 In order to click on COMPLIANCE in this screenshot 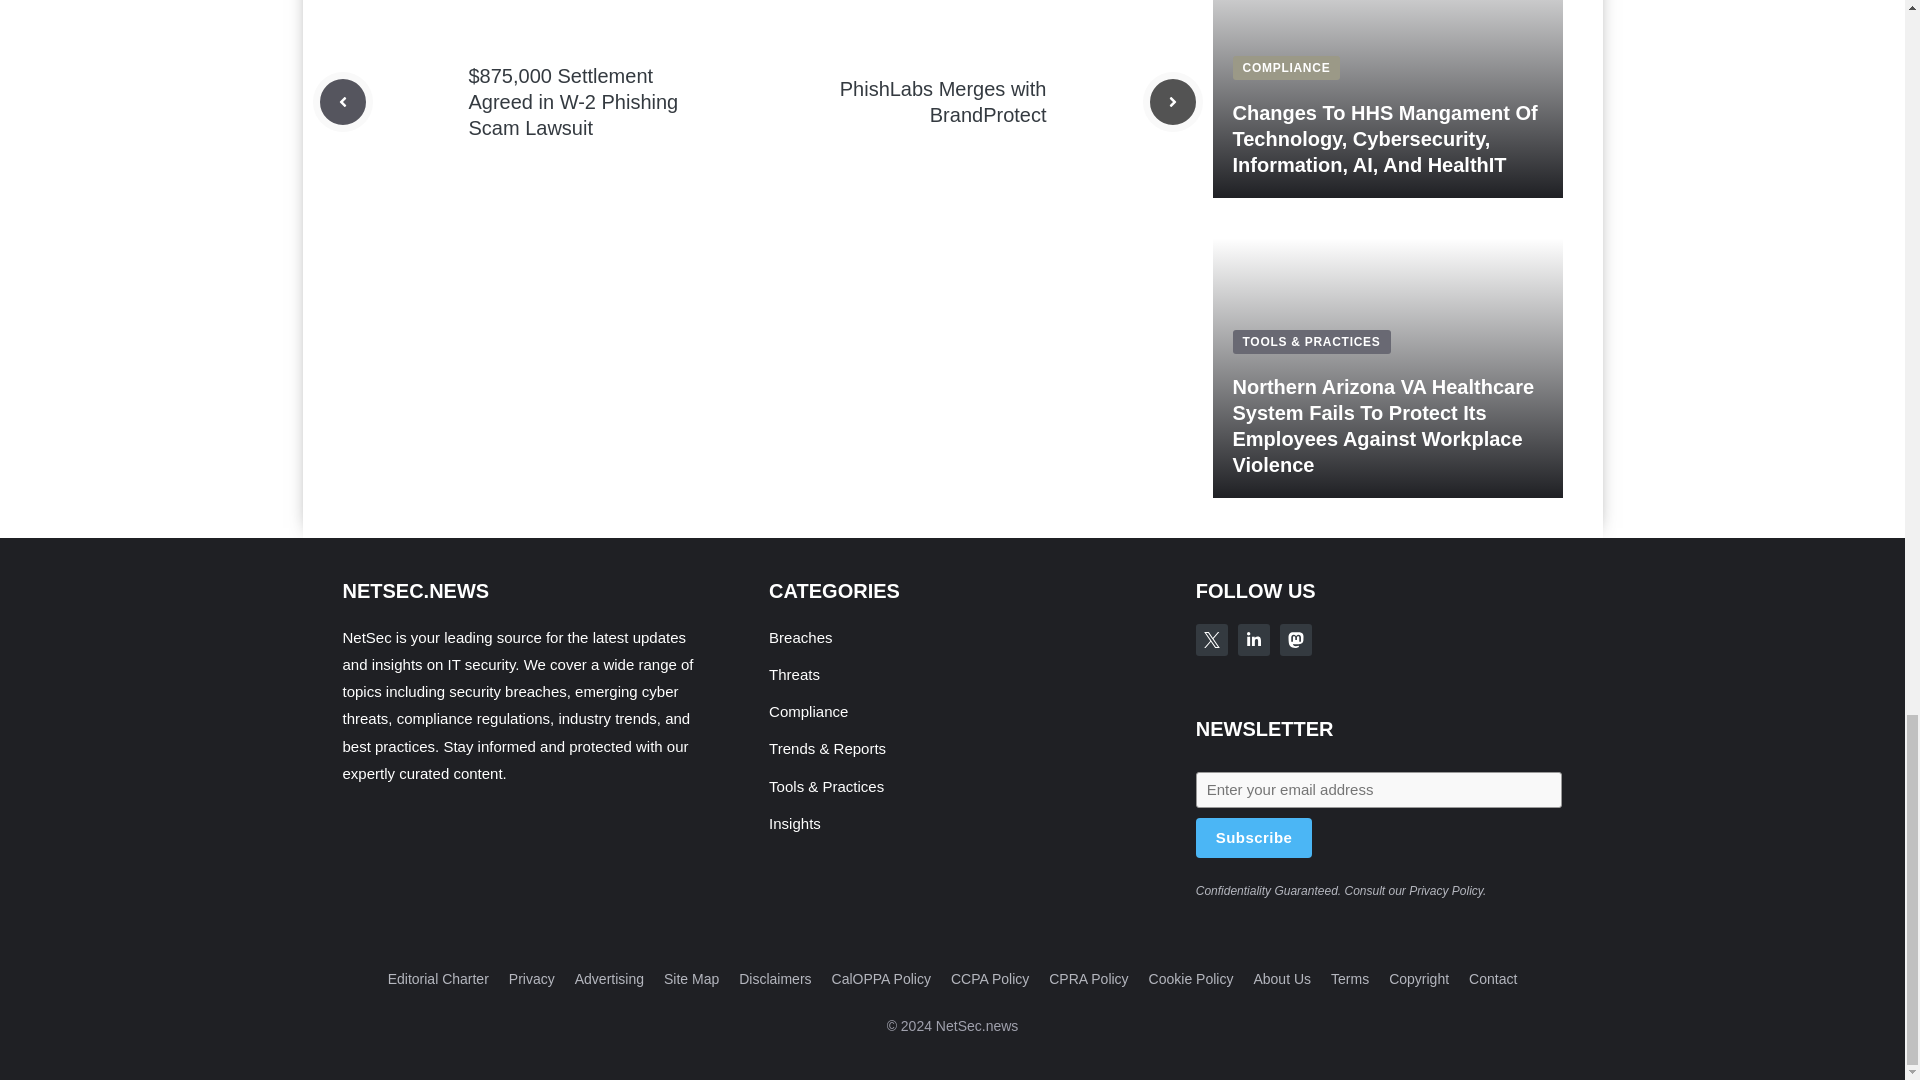, I will do `click(1286, 67)`.